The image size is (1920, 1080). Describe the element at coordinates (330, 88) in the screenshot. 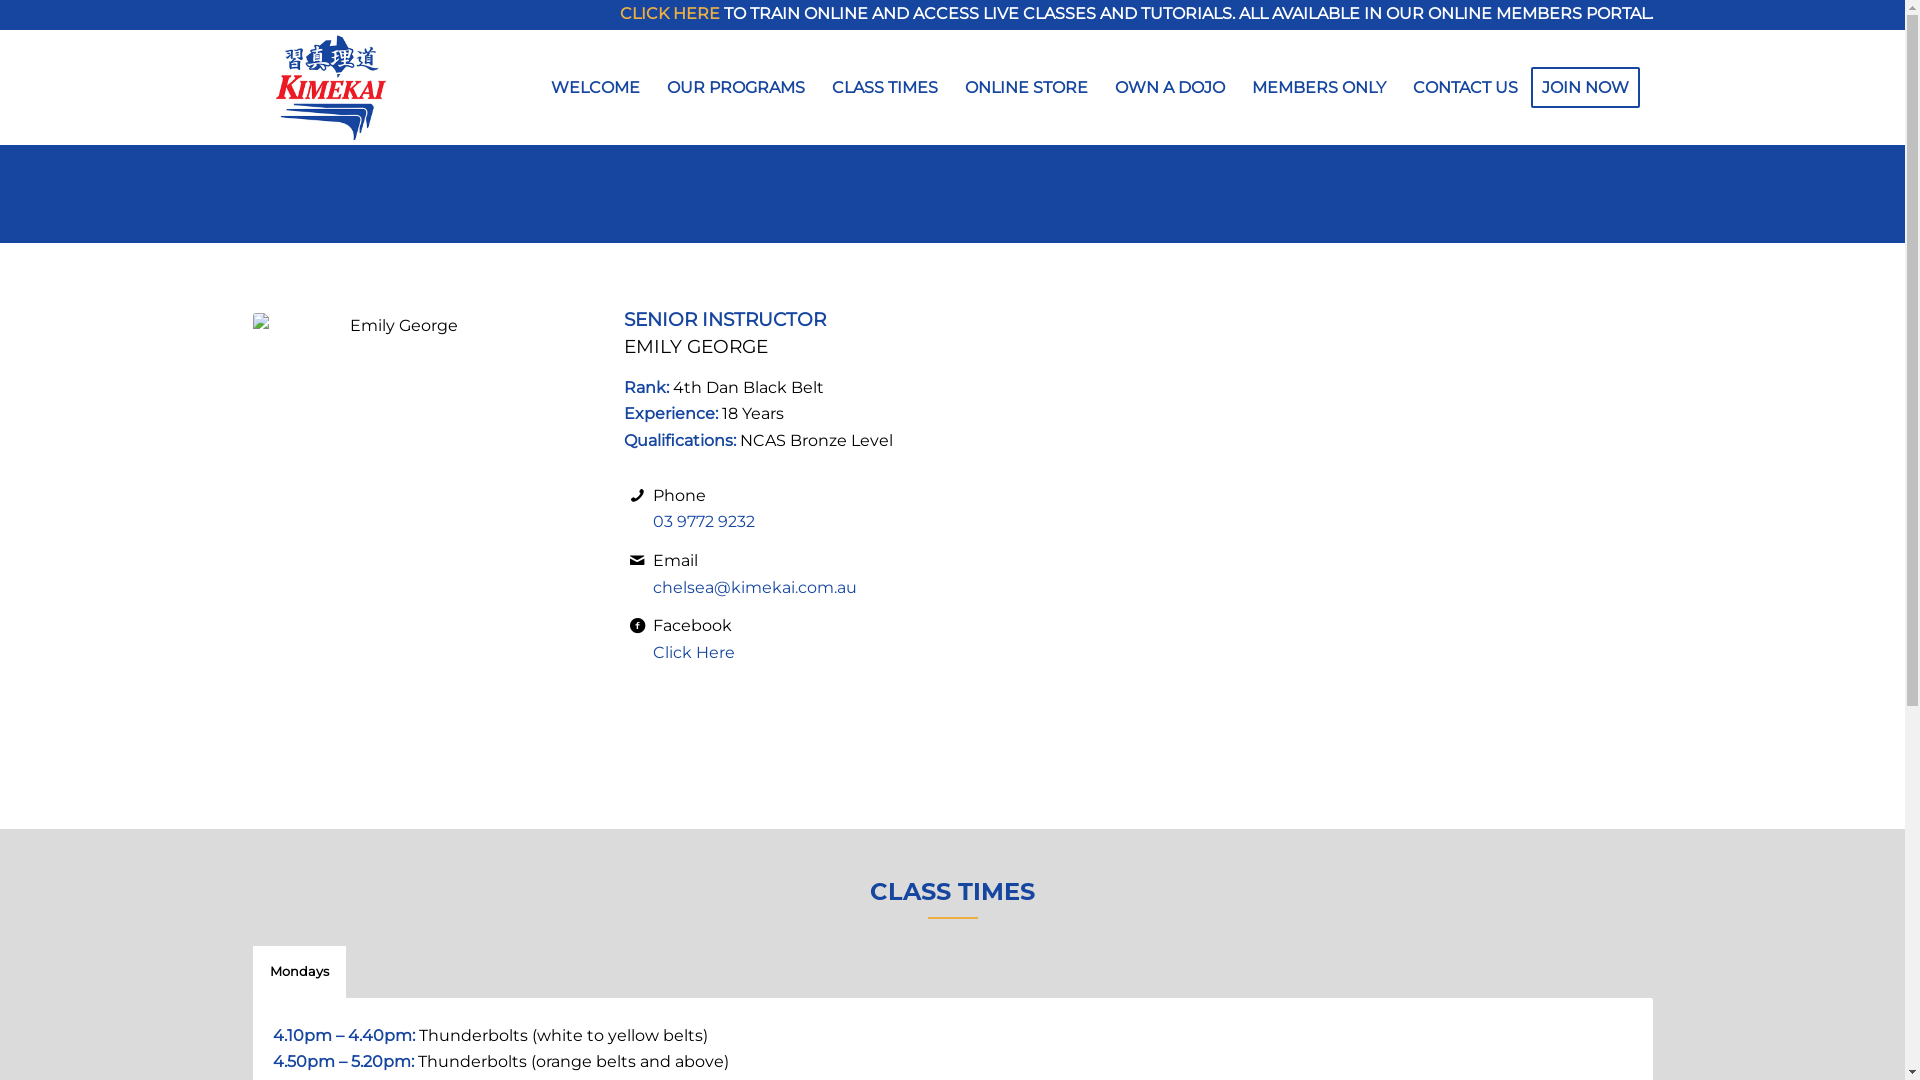

I see `kimekai Logo 500_372` at that location.